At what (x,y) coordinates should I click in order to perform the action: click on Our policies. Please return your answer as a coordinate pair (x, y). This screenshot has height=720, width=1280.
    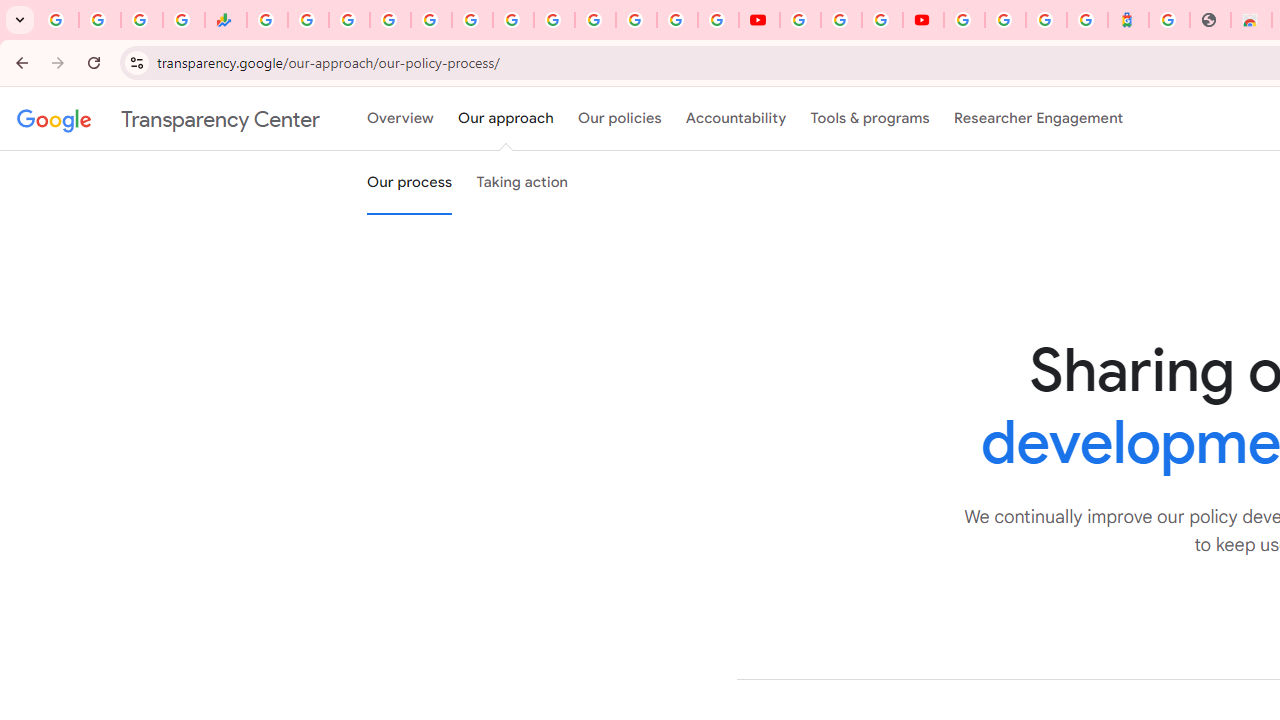
    Looking at the image, I should click on (620, 119).